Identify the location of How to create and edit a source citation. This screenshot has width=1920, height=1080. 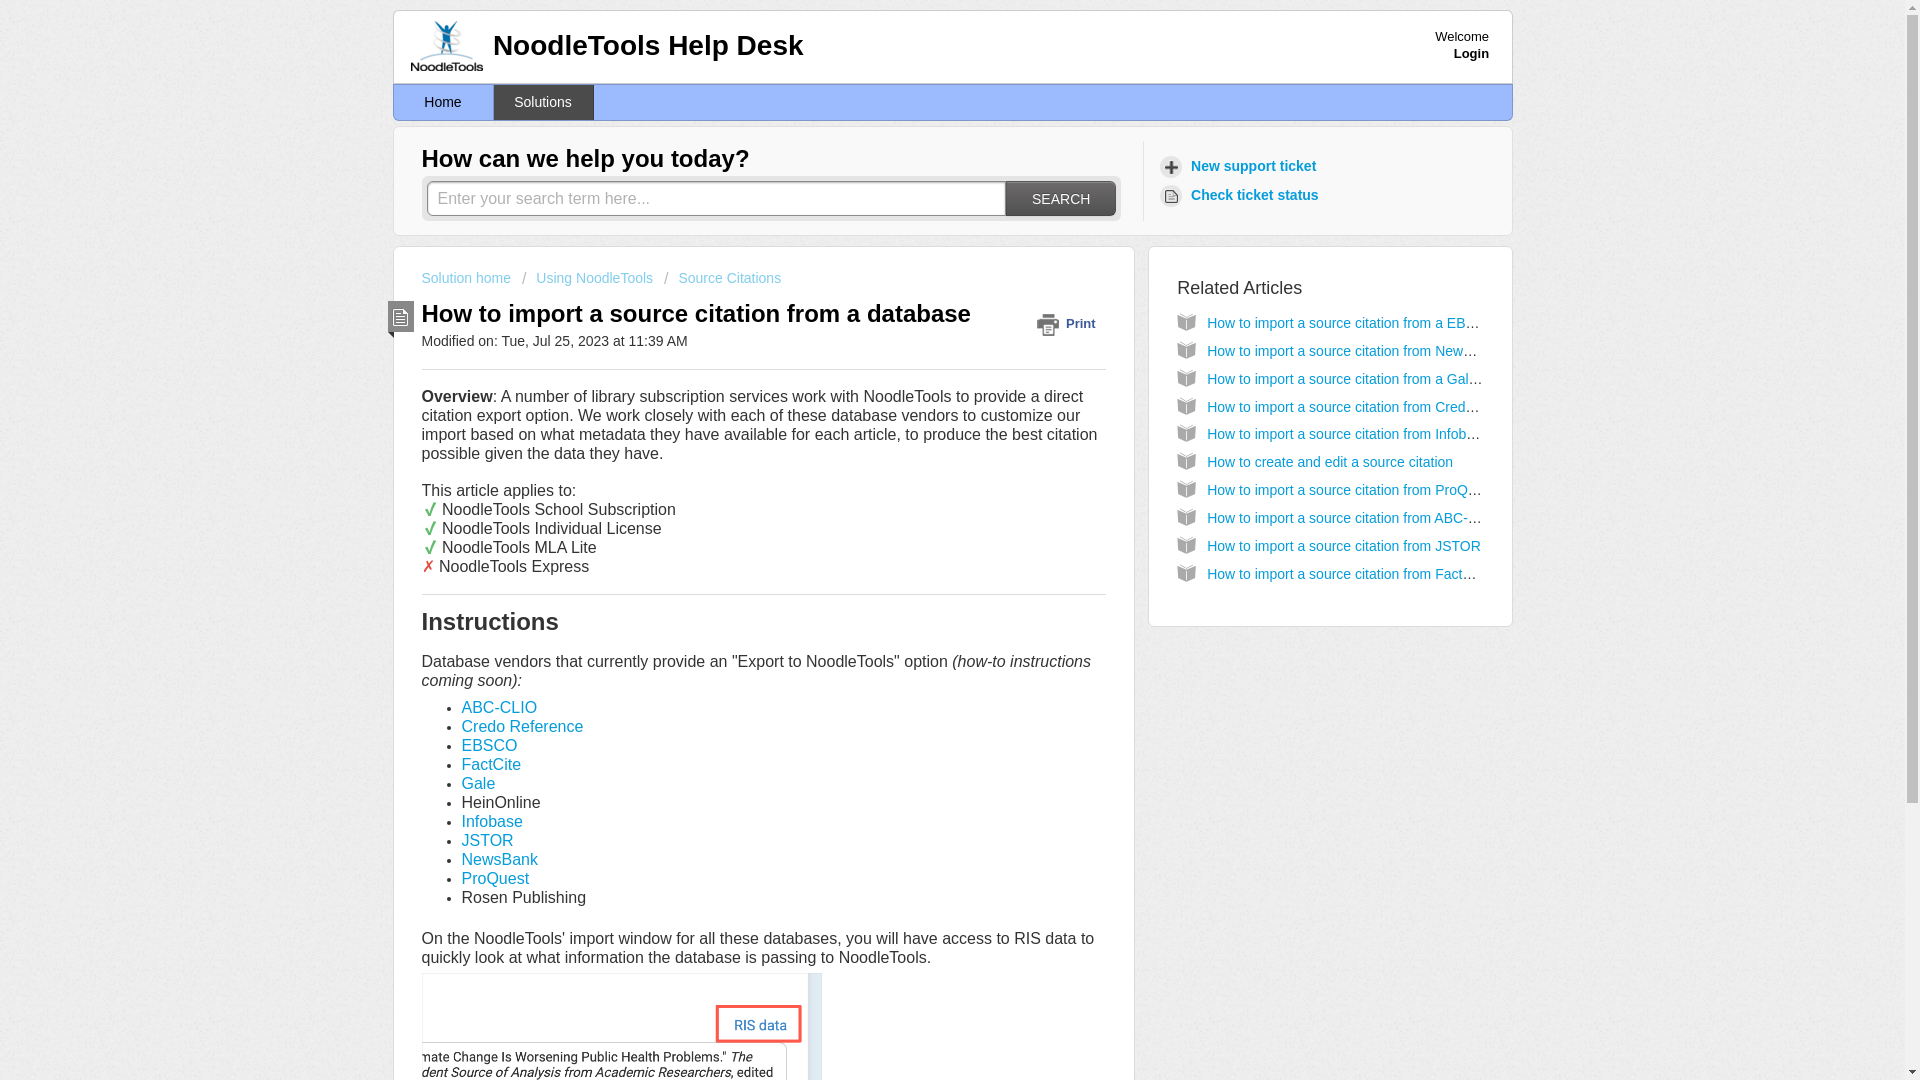
(1330, 461).